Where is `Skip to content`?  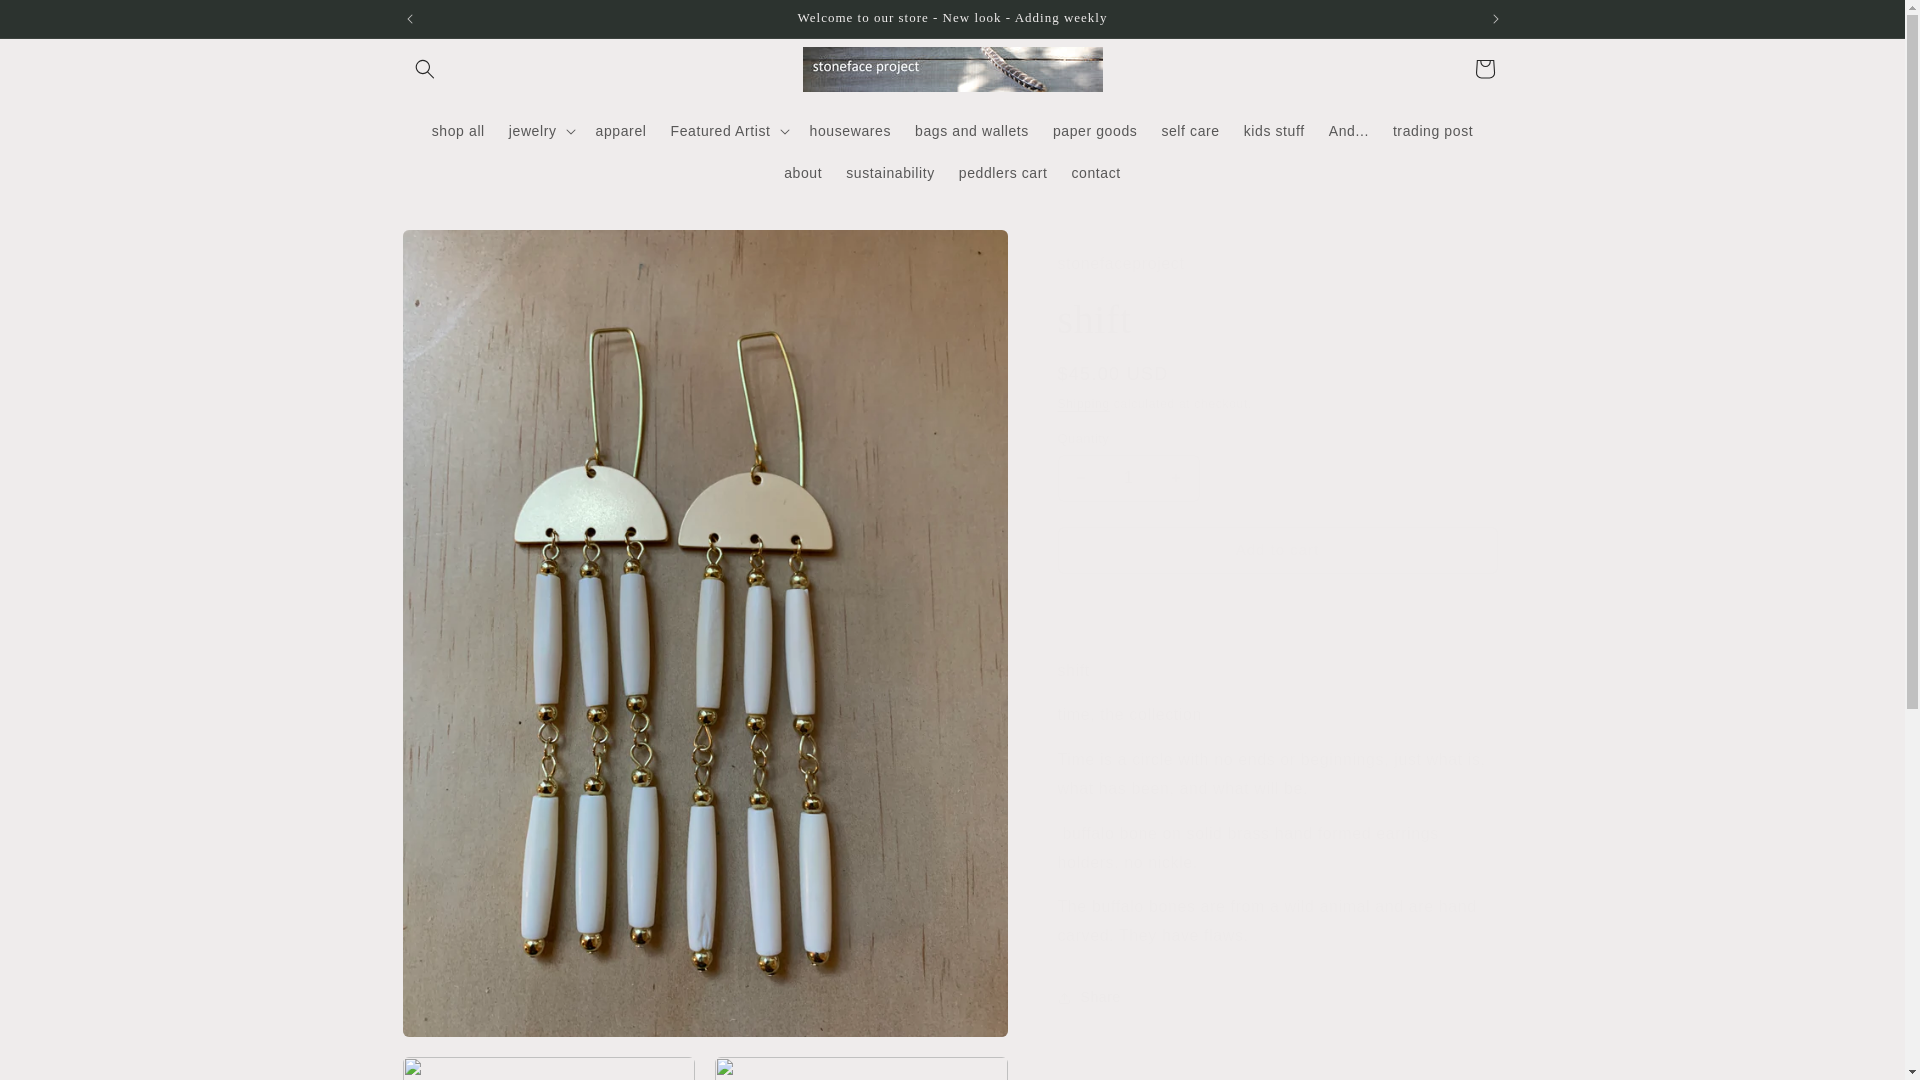 Skip to content is located at coordinates (60, 23).